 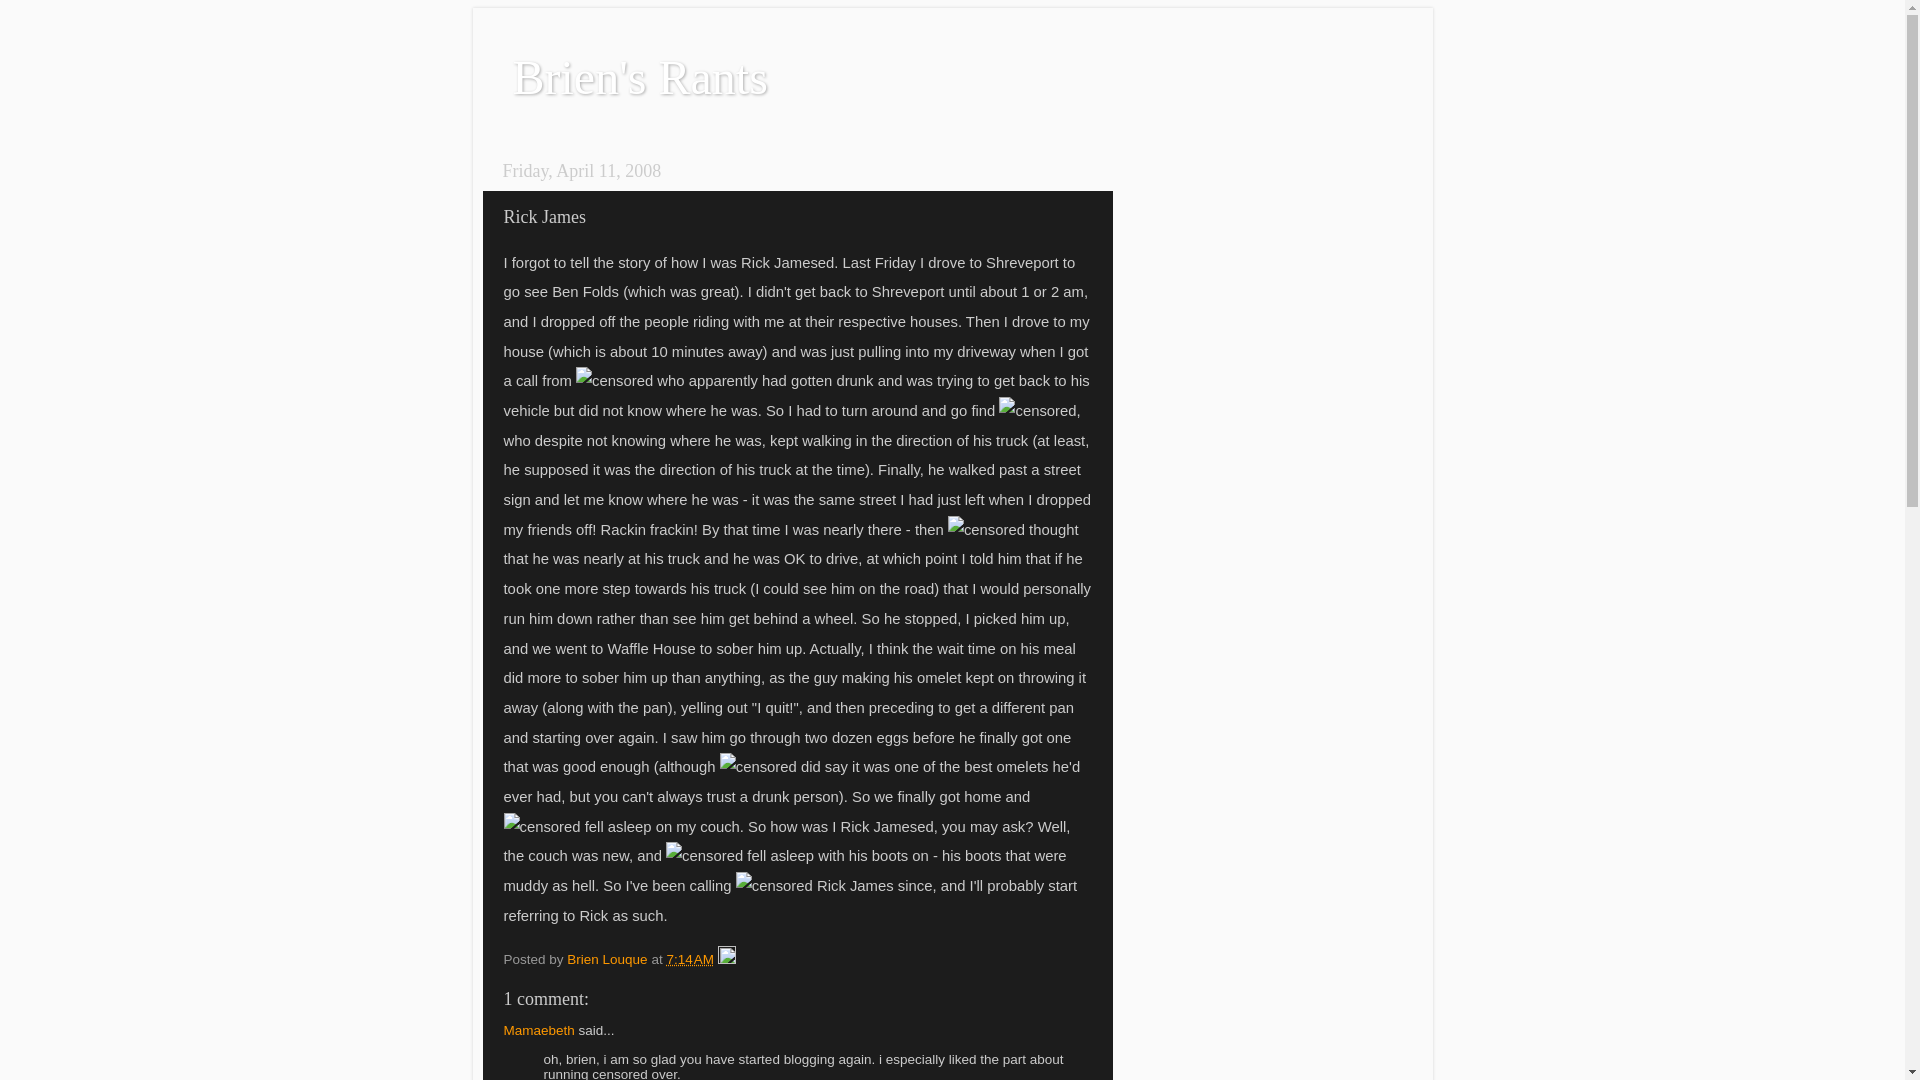 I want to click on Mamaebeth, so click(x=540, y=1030).